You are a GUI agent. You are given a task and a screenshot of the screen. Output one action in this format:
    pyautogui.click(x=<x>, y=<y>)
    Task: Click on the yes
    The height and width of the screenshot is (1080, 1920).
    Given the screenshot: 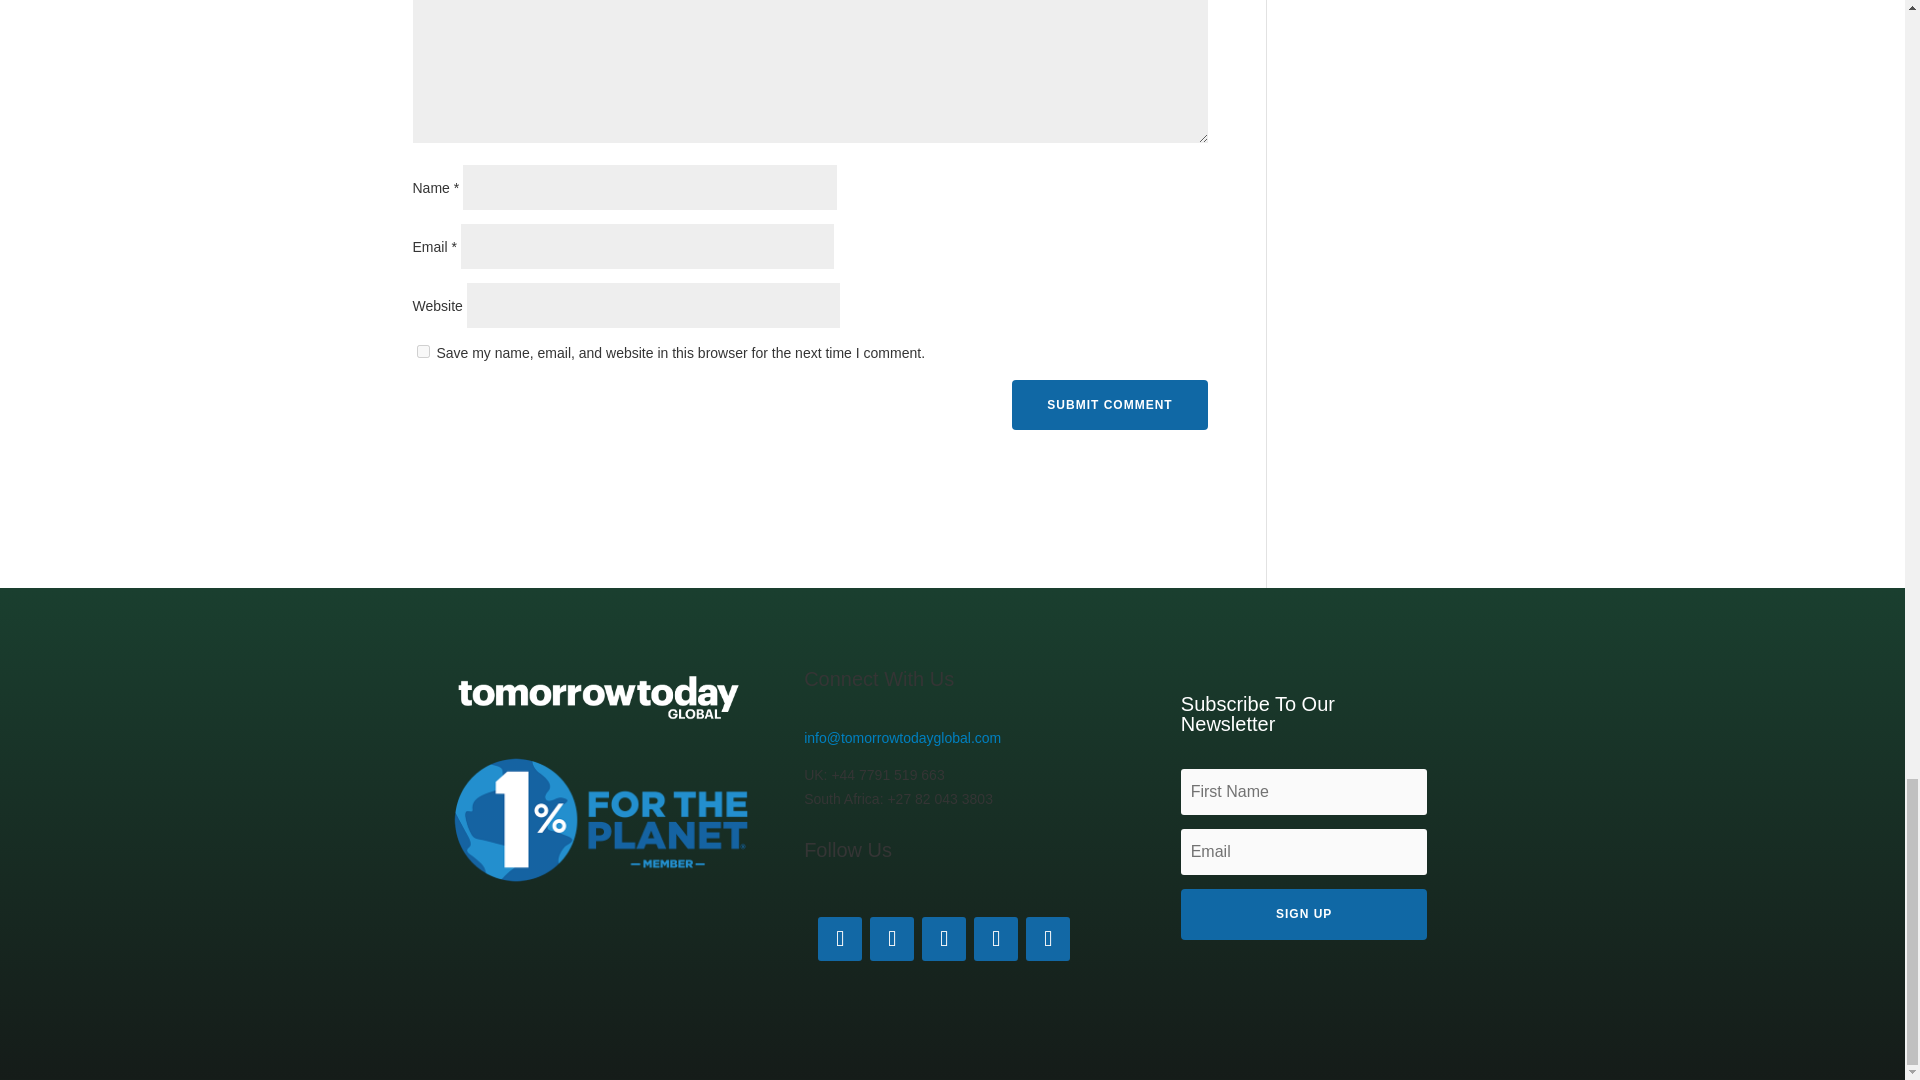 What is the action you would take?
    pyautogui.click(x=422, y=350)
    